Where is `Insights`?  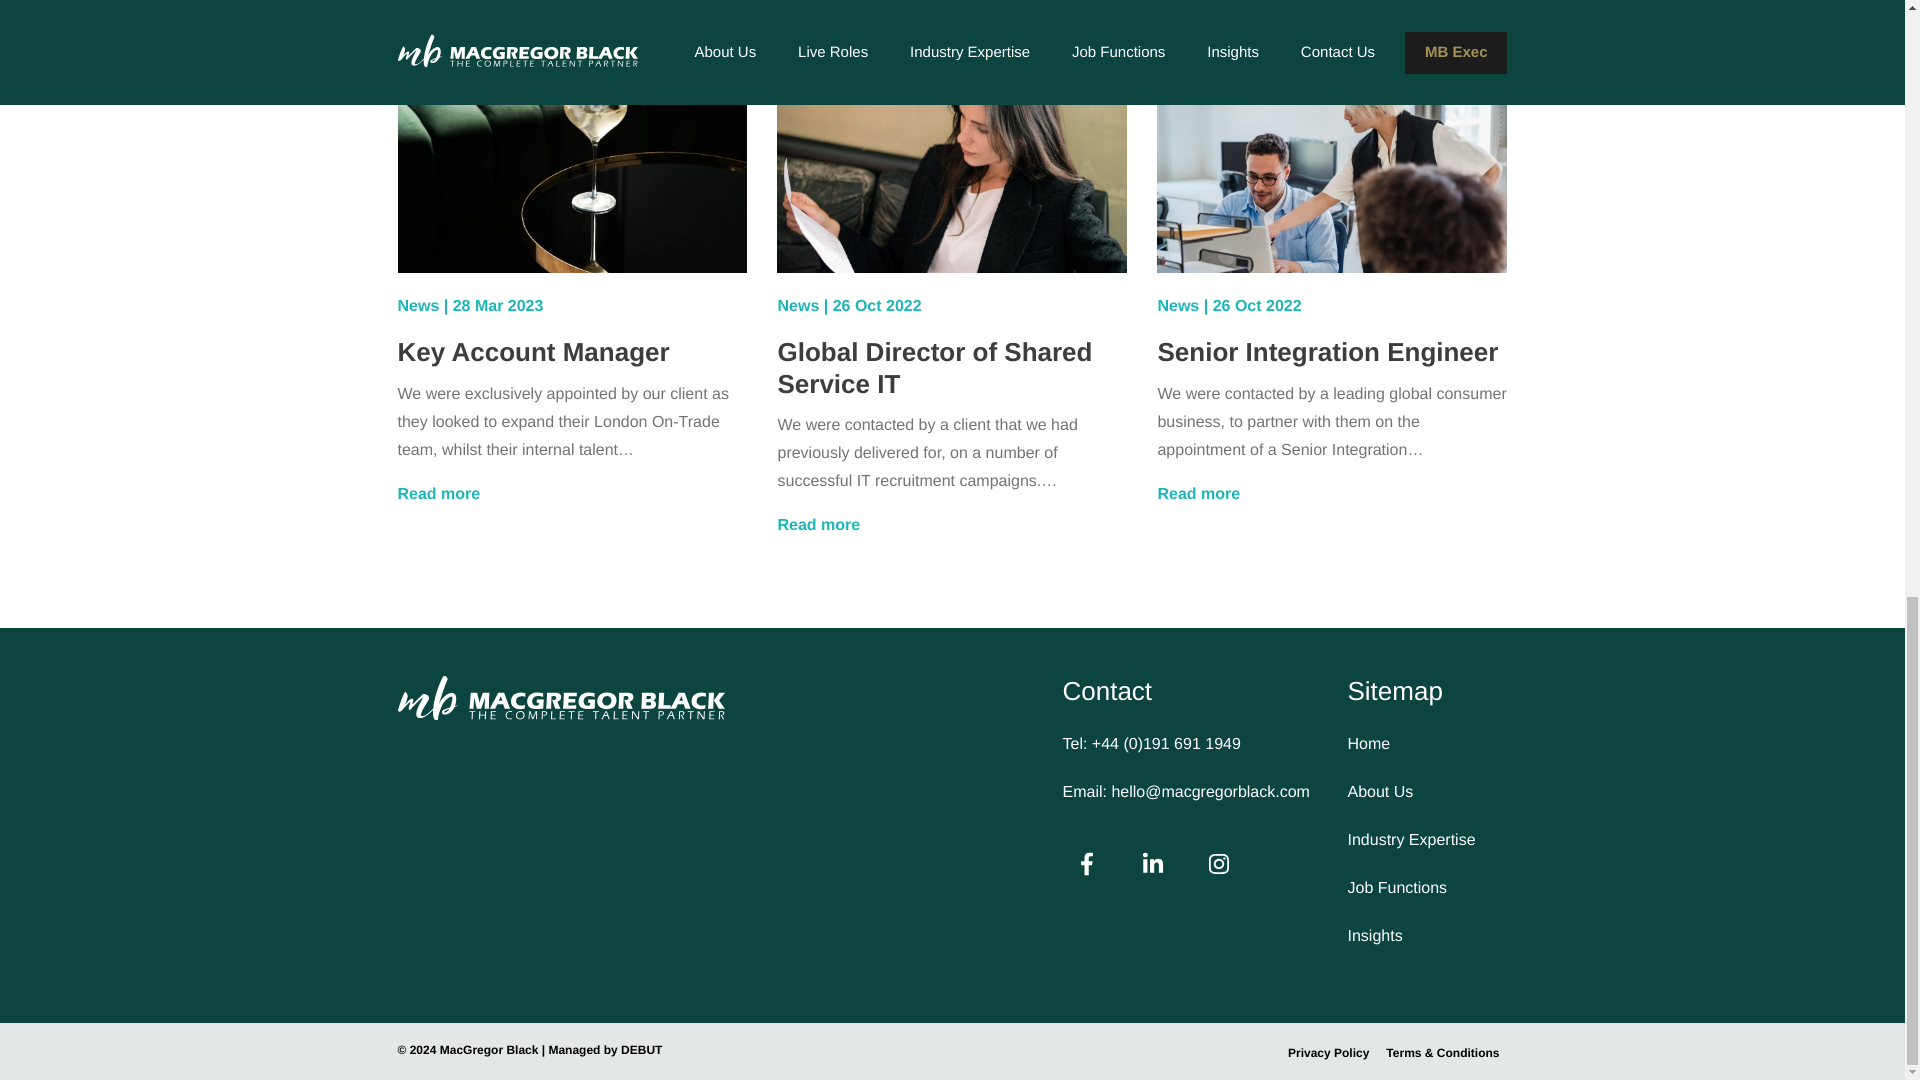 Insights is located at coordinates (1427, 937).